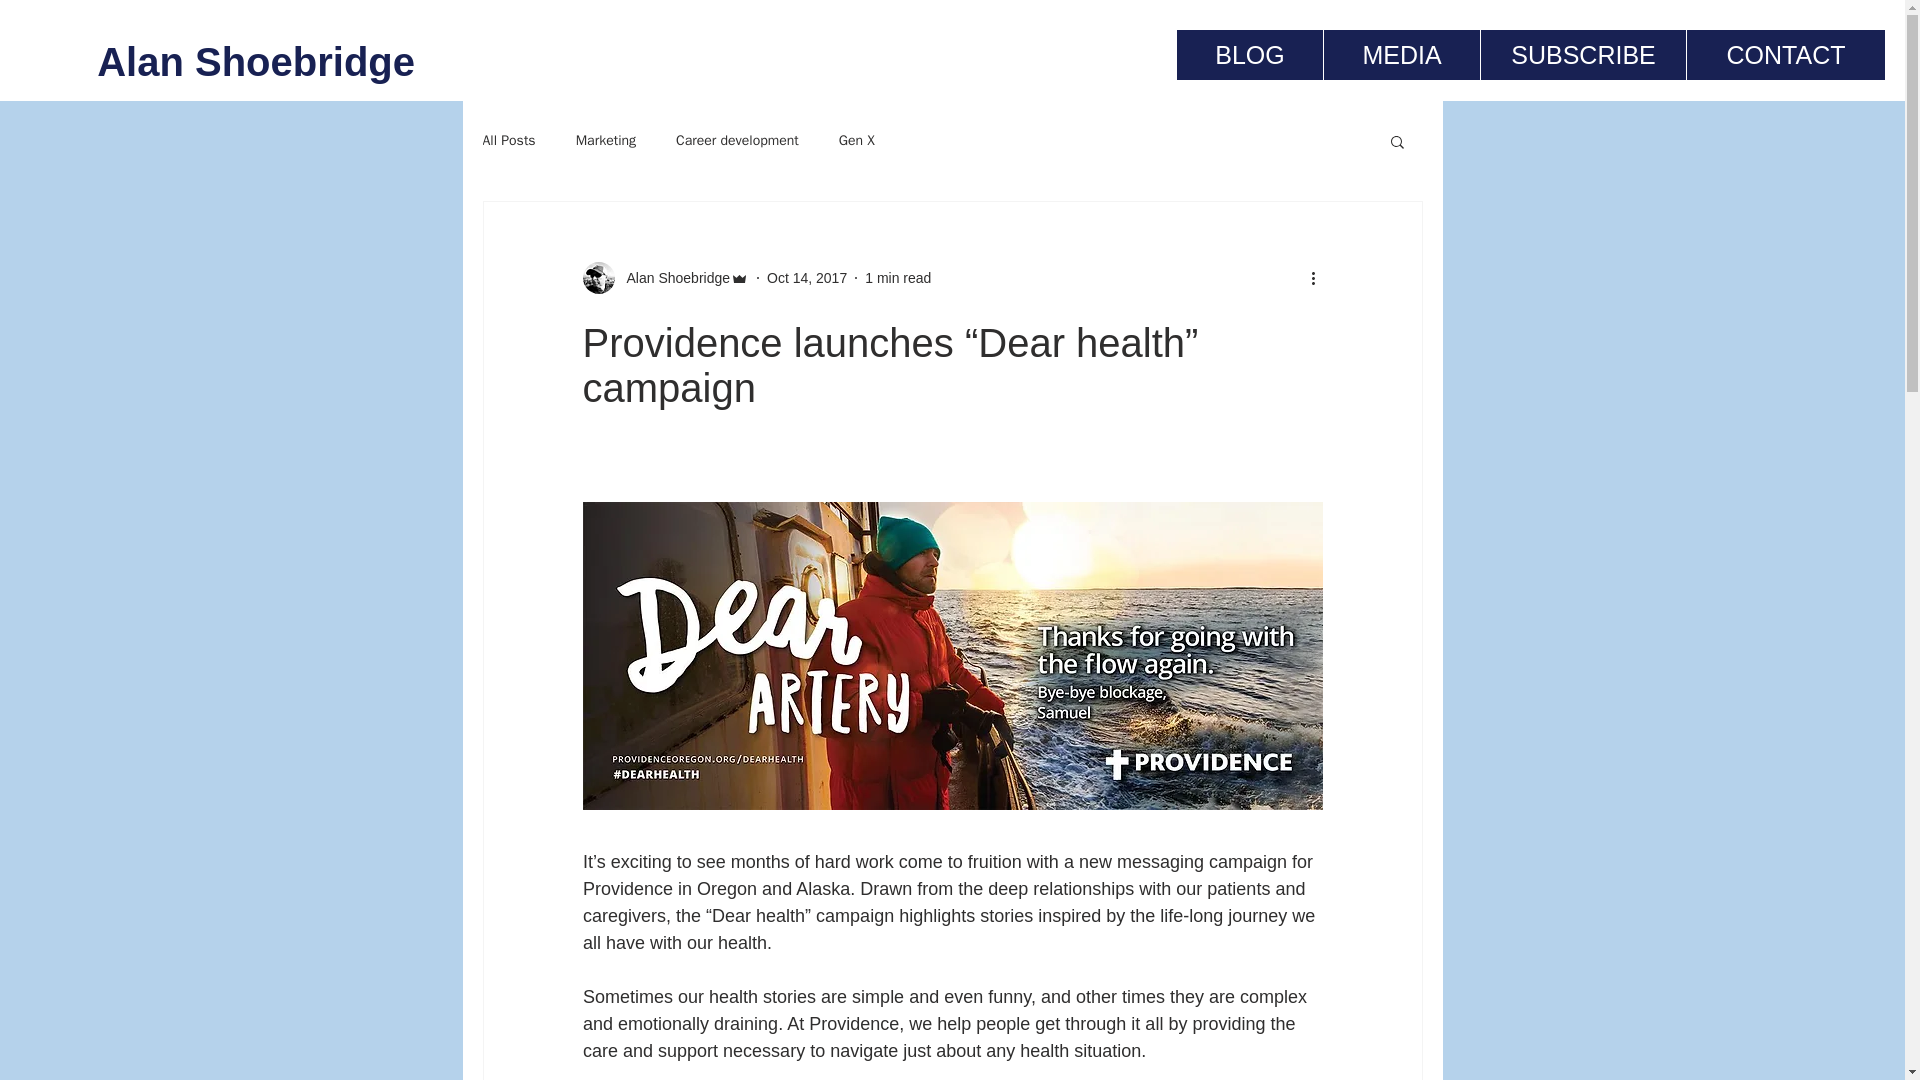  I want to click on Alan Shoebridge, so click(672, 278).